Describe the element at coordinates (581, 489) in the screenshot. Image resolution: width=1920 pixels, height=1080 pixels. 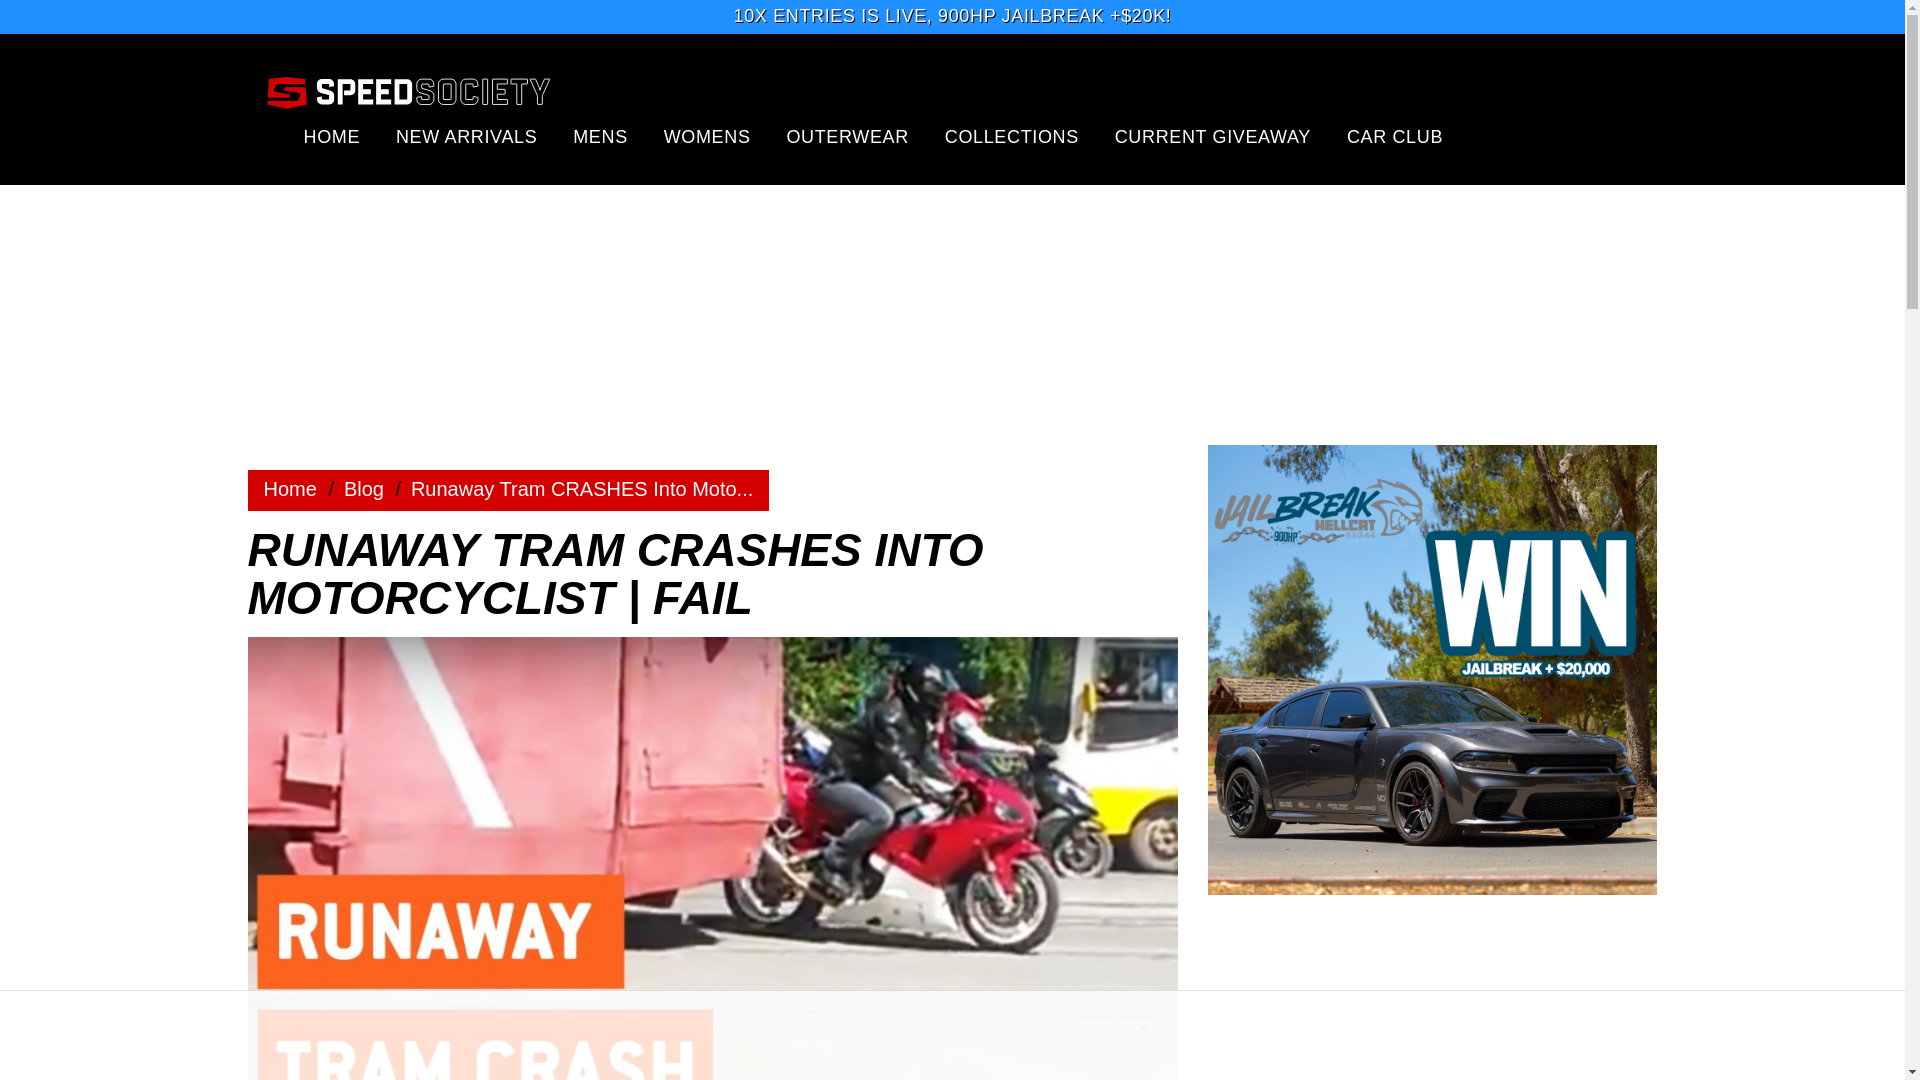
I see `Runaway Tram CRASHES Into Moto...` at that location.